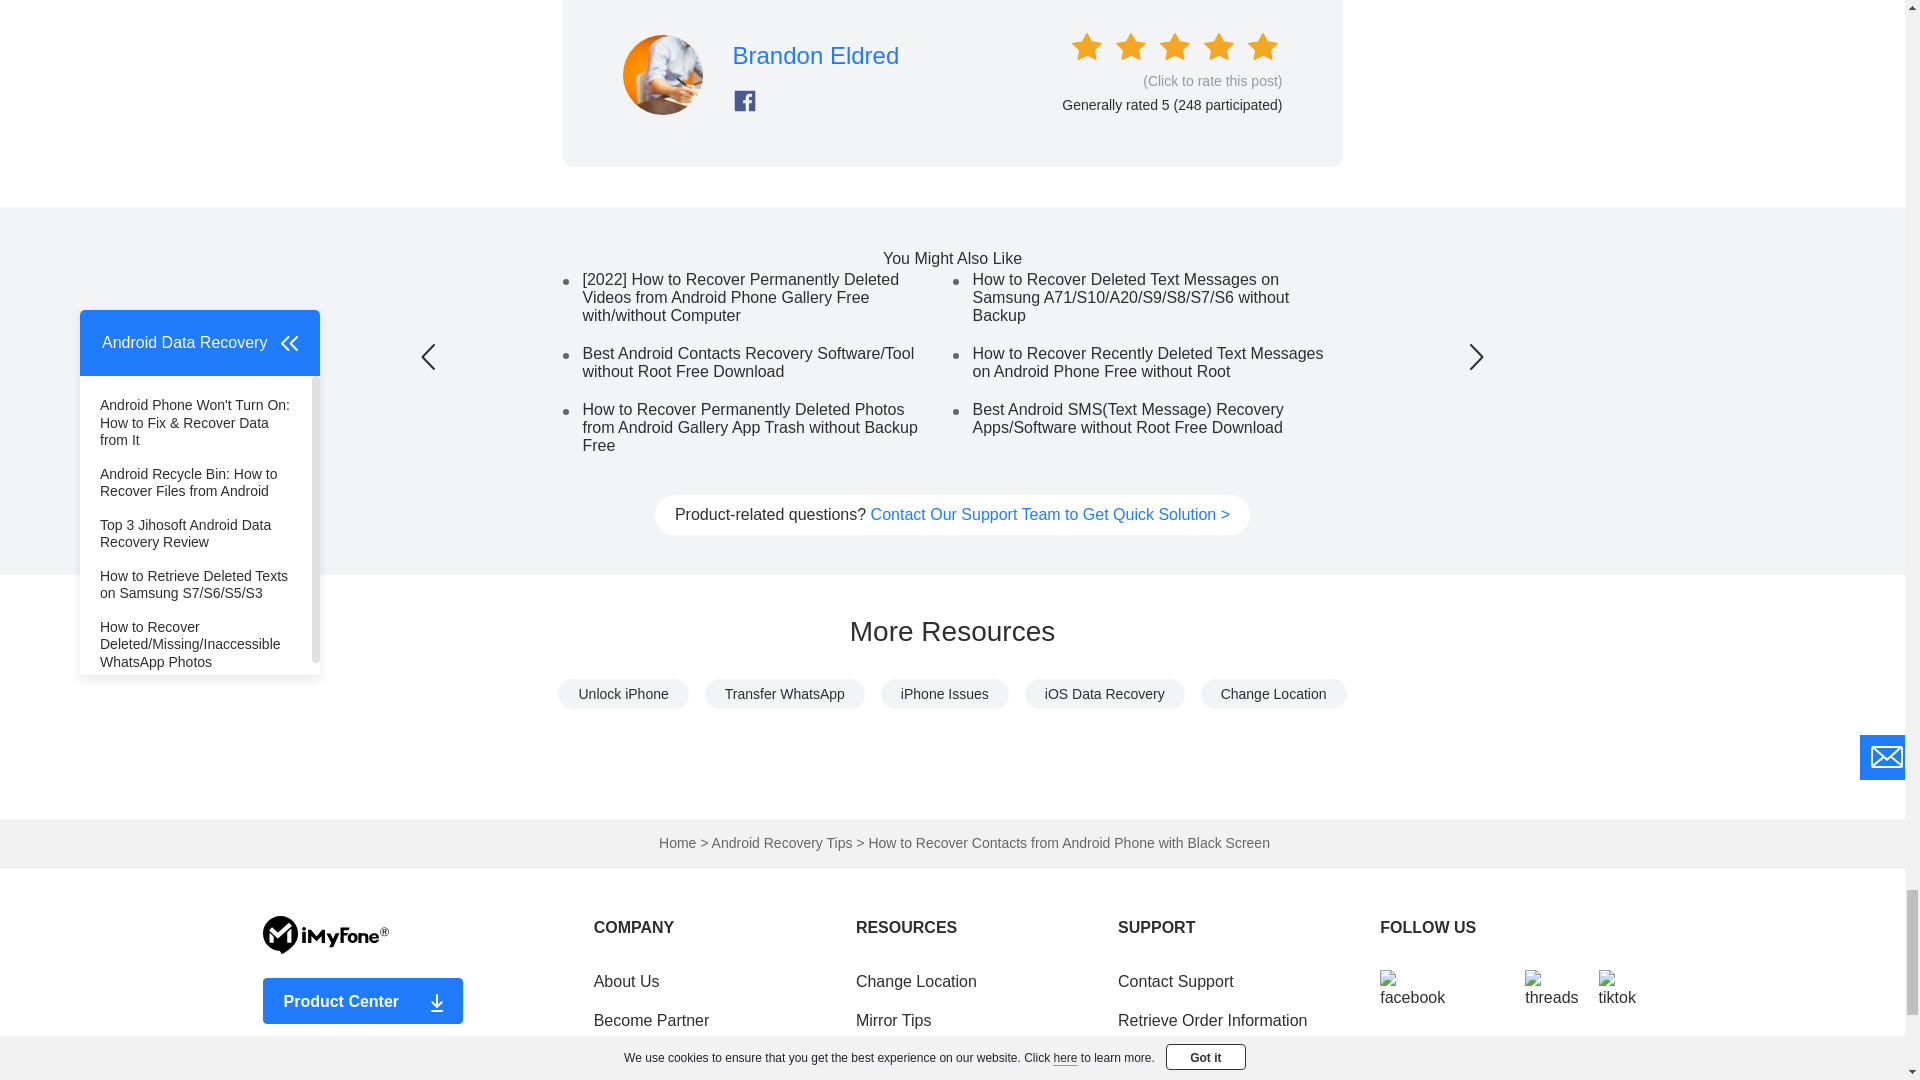 The image size is (1920, 1080). I want to click on facebook, so click(1412, 989).